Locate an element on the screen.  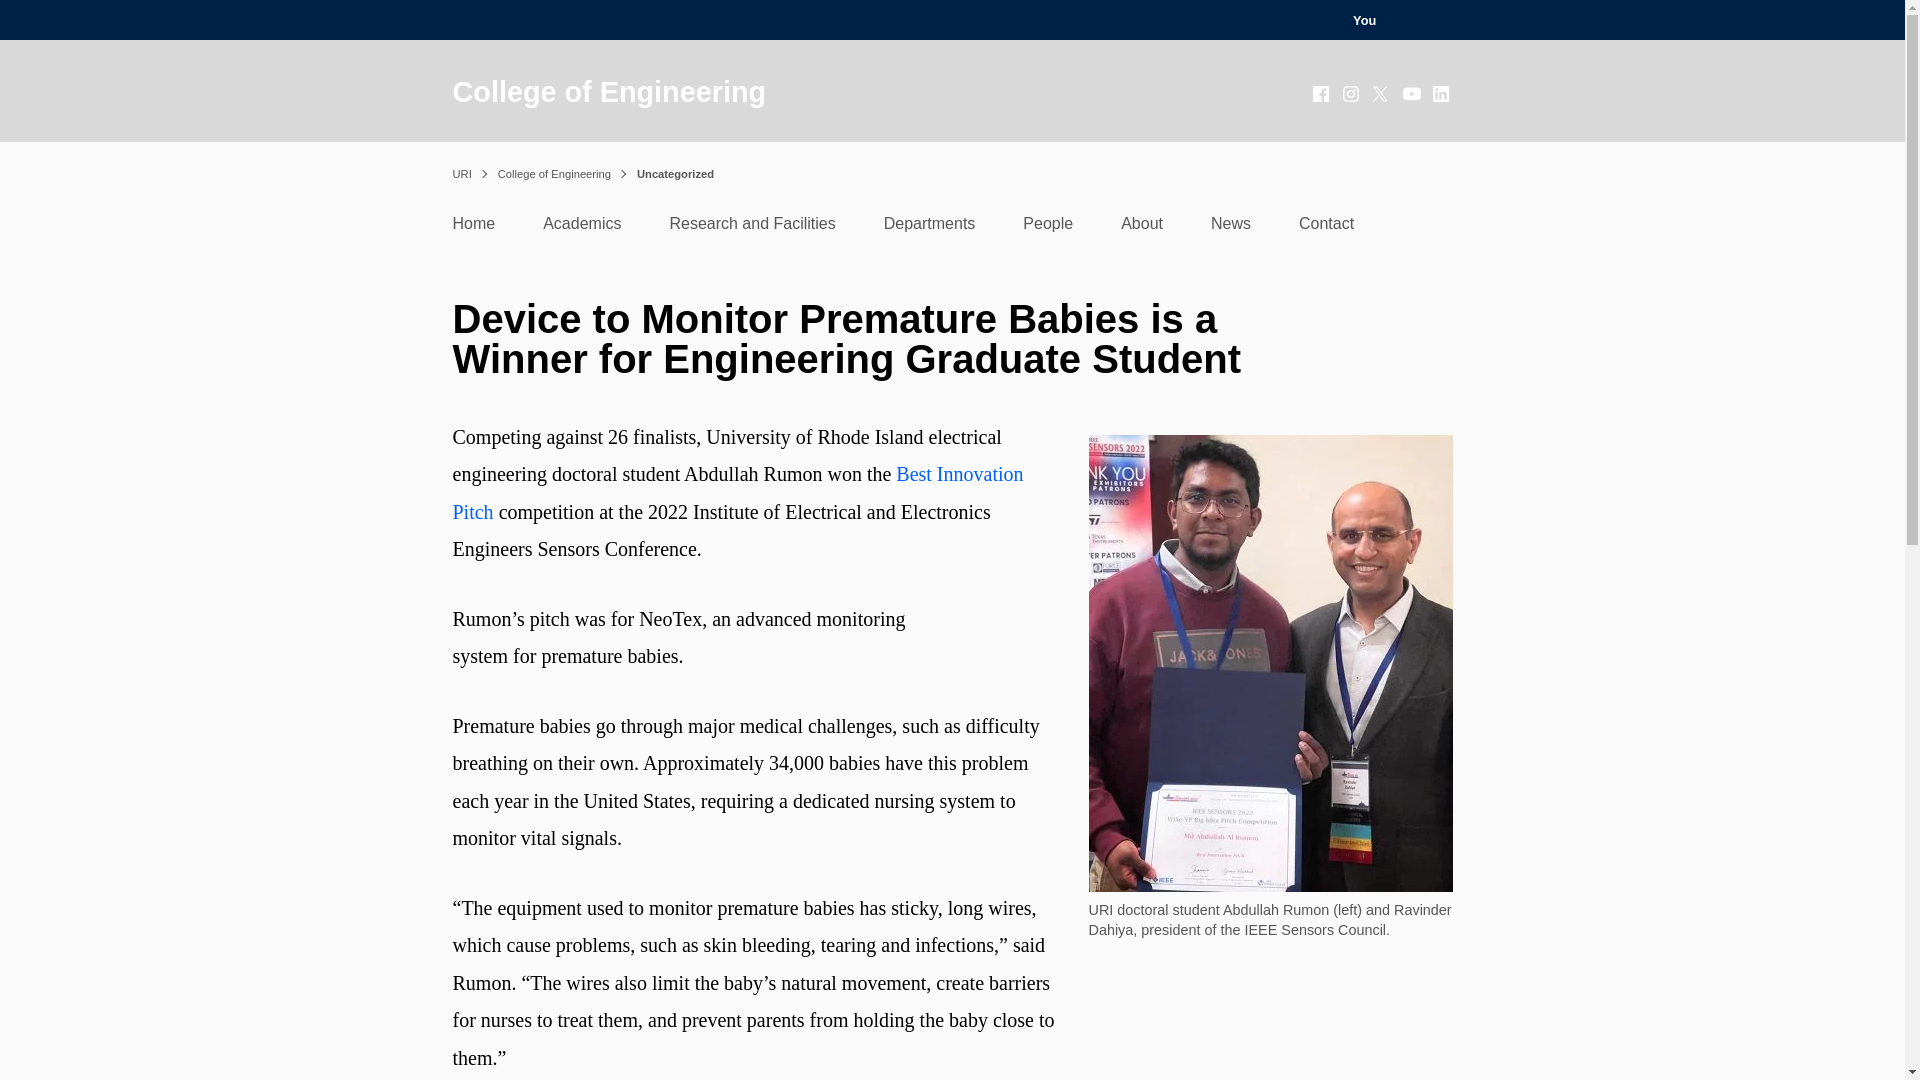
Academics is located at coordinates (582, 228).